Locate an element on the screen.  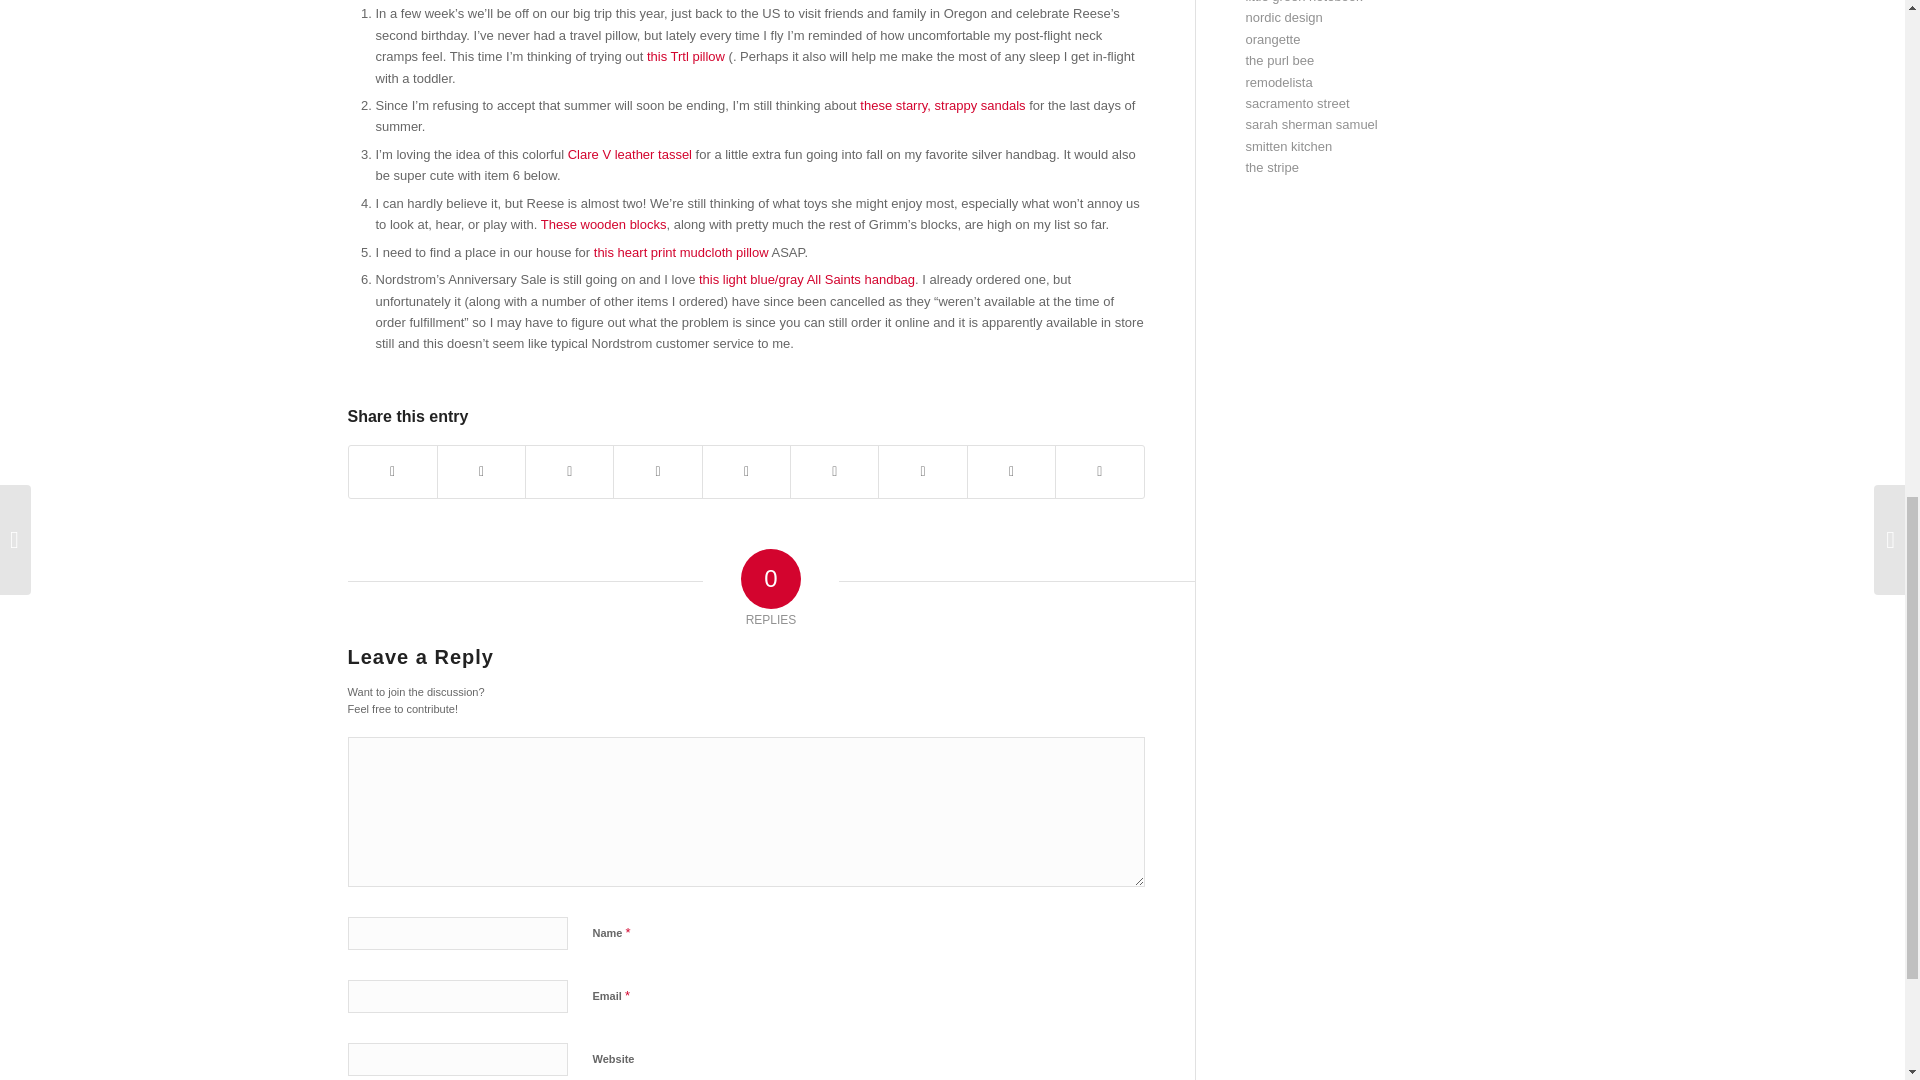
this Trtl pillow is located at coordinates (686, 56).